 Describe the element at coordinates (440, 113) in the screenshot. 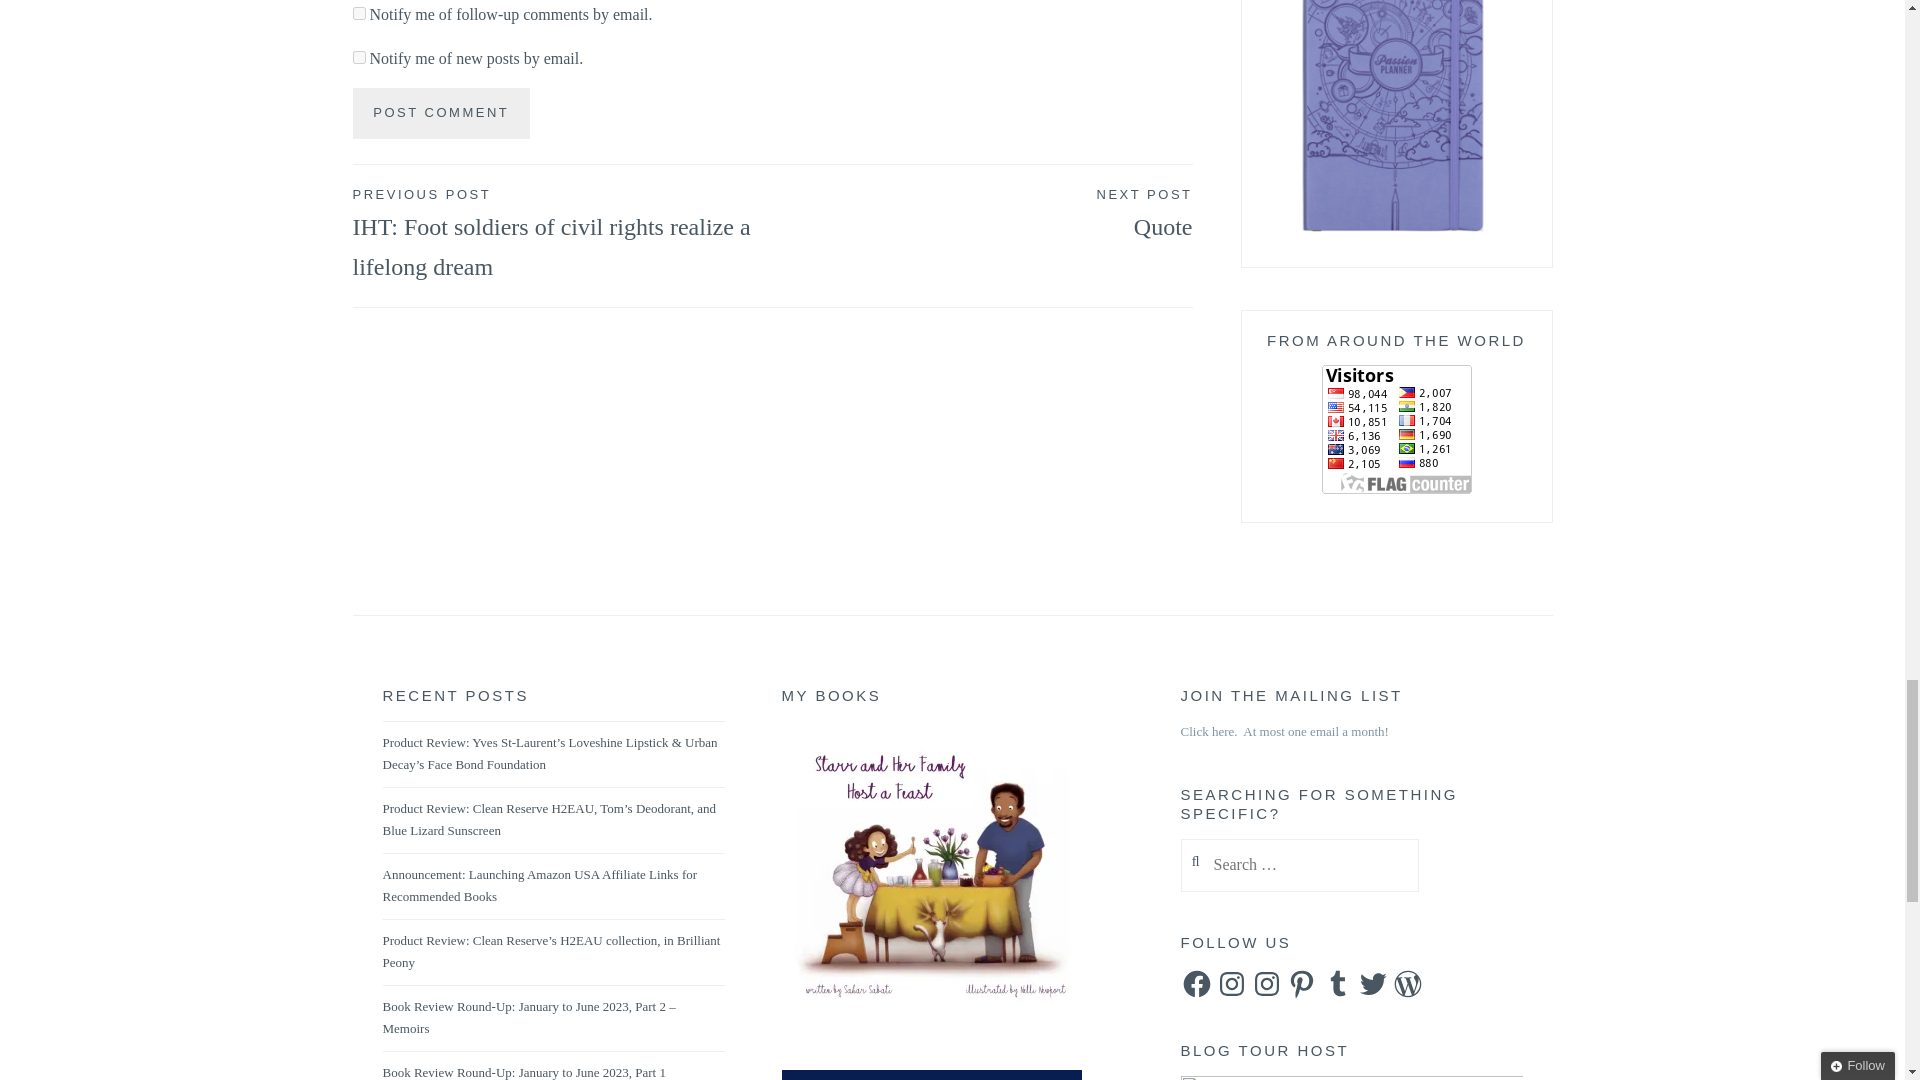

I see `Post Comment` at that location.